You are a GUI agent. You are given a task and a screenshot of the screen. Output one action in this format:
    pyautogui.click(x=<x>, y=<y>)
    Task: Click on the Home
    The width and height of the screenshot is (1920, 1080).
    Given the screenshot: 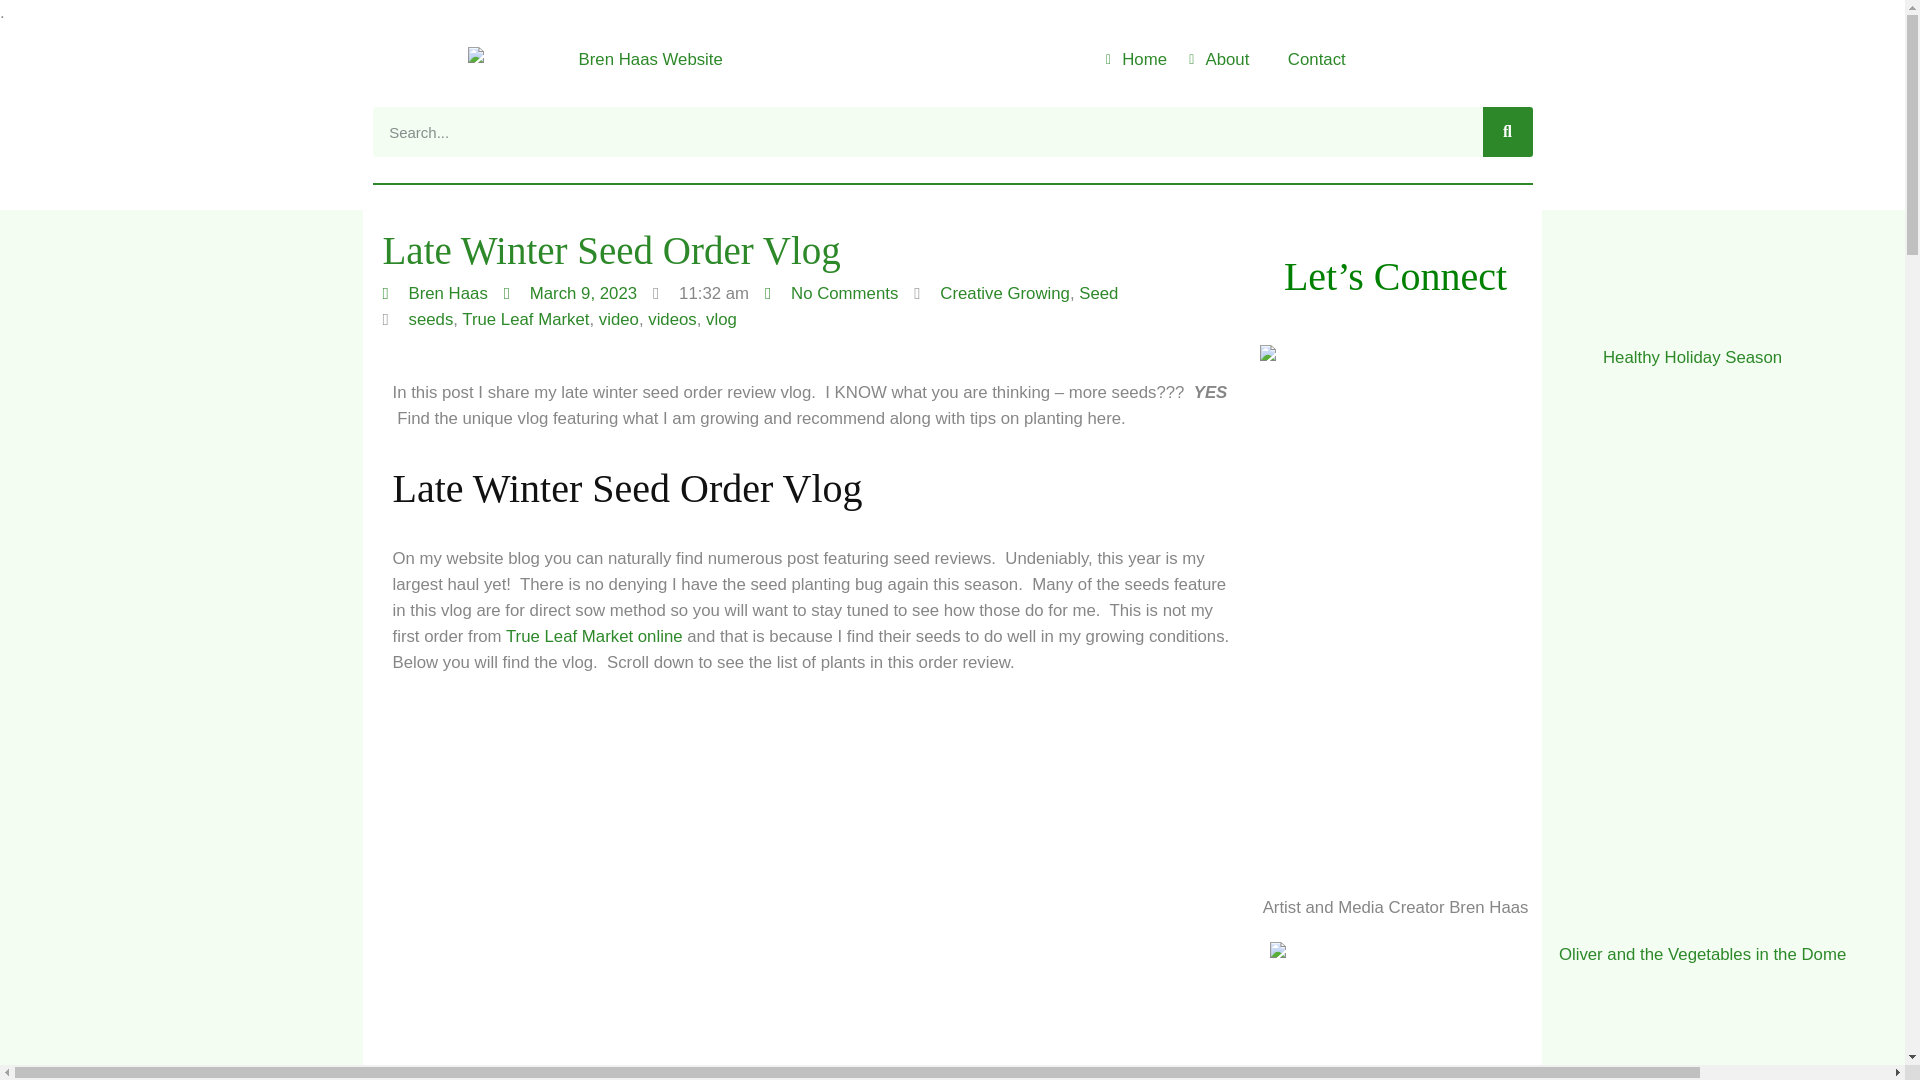 What is the action you would take?
    pyautogui.click(x=1134, y=60)
    